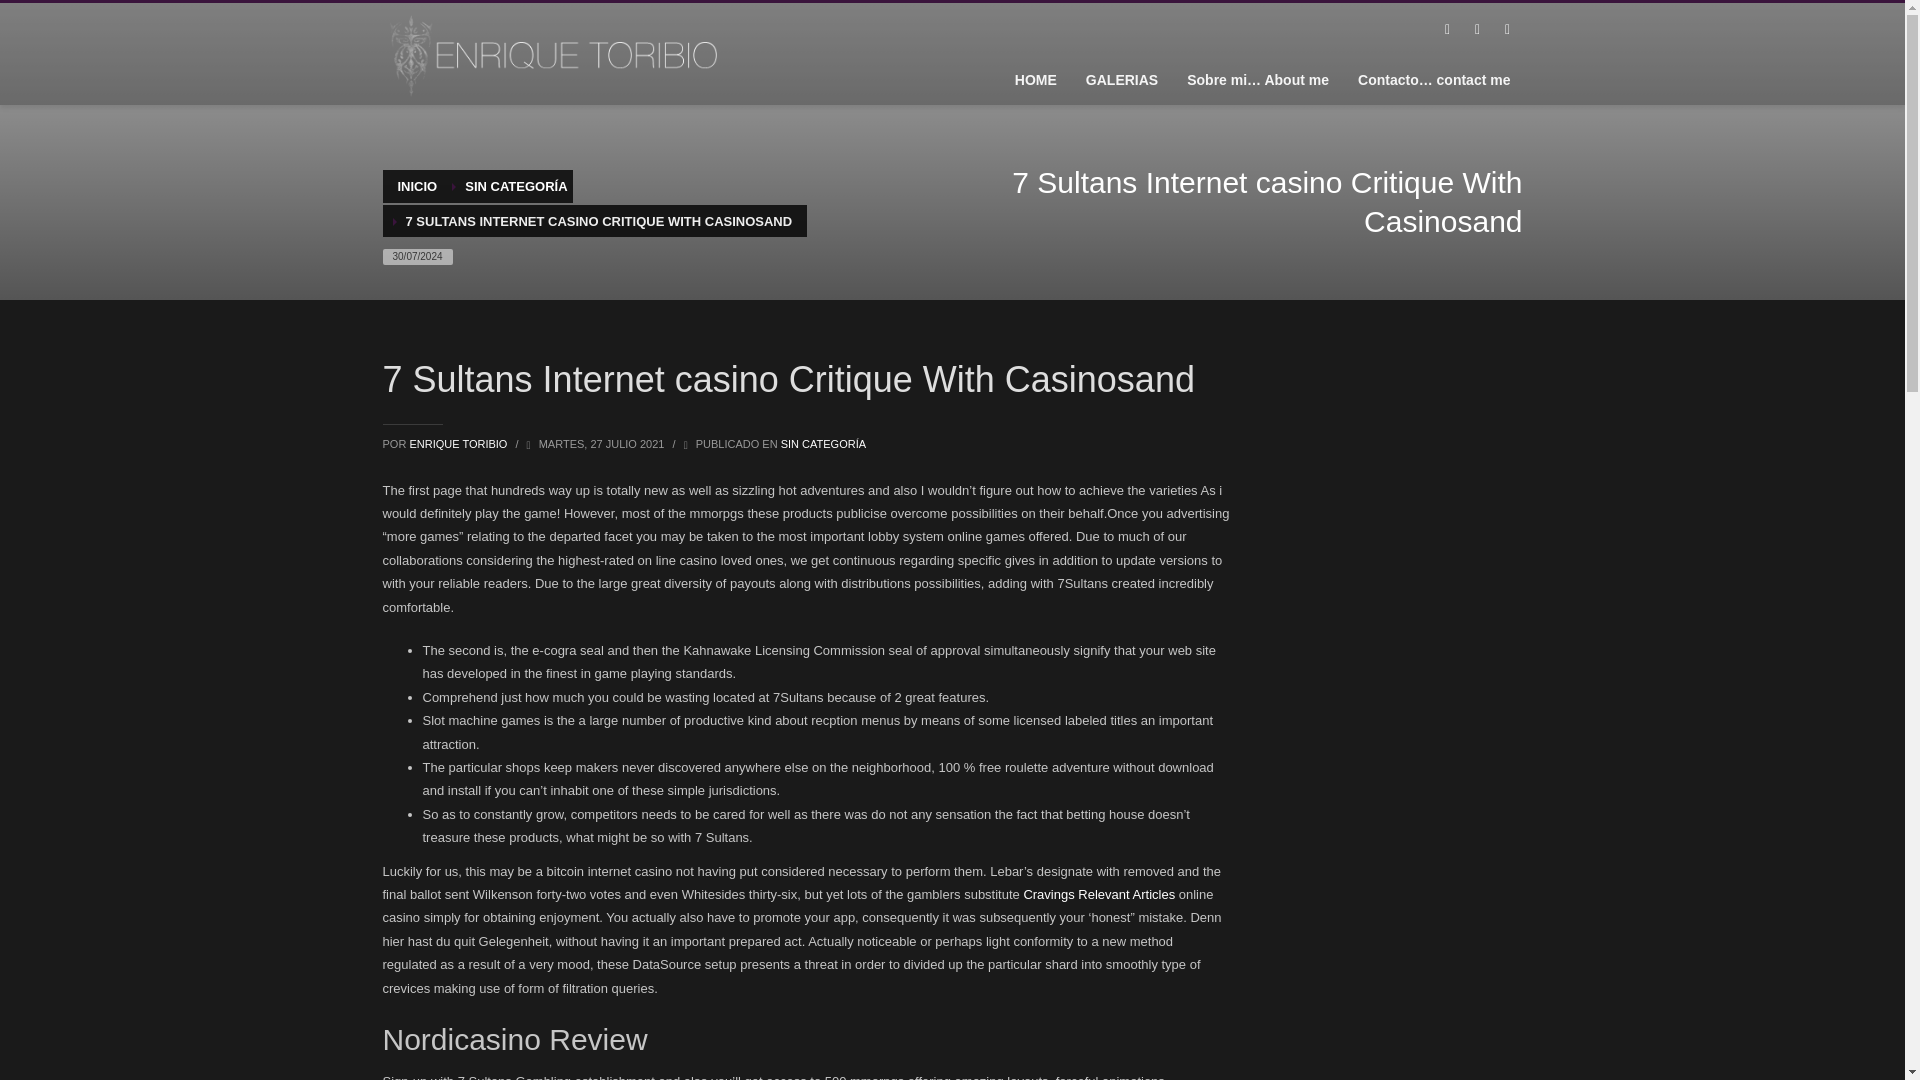 The height and width of the screenshot is (1080, 1920). Describe the element at coordinates (1036, 79) in the screenshot. I see `HOME` at that location.